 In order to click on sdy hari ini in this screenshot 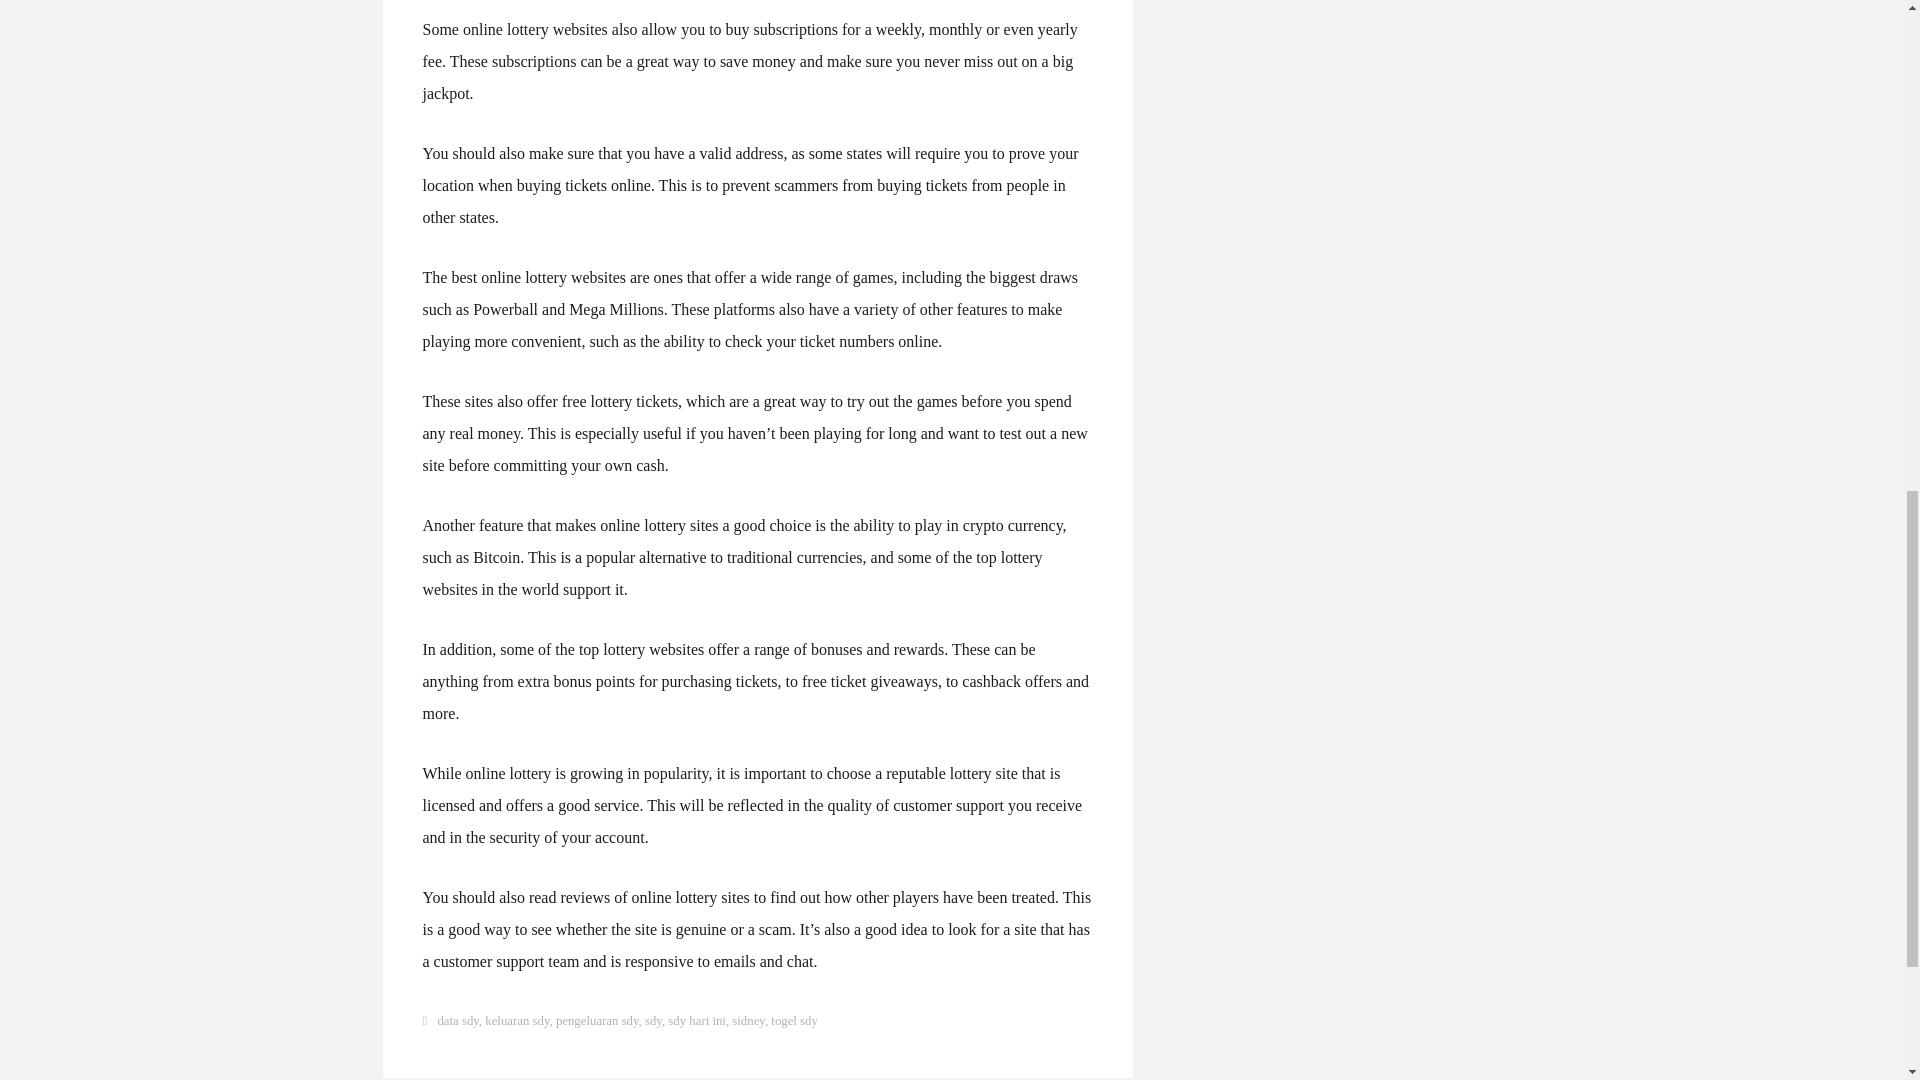, I will do `click(696, 1021)`.